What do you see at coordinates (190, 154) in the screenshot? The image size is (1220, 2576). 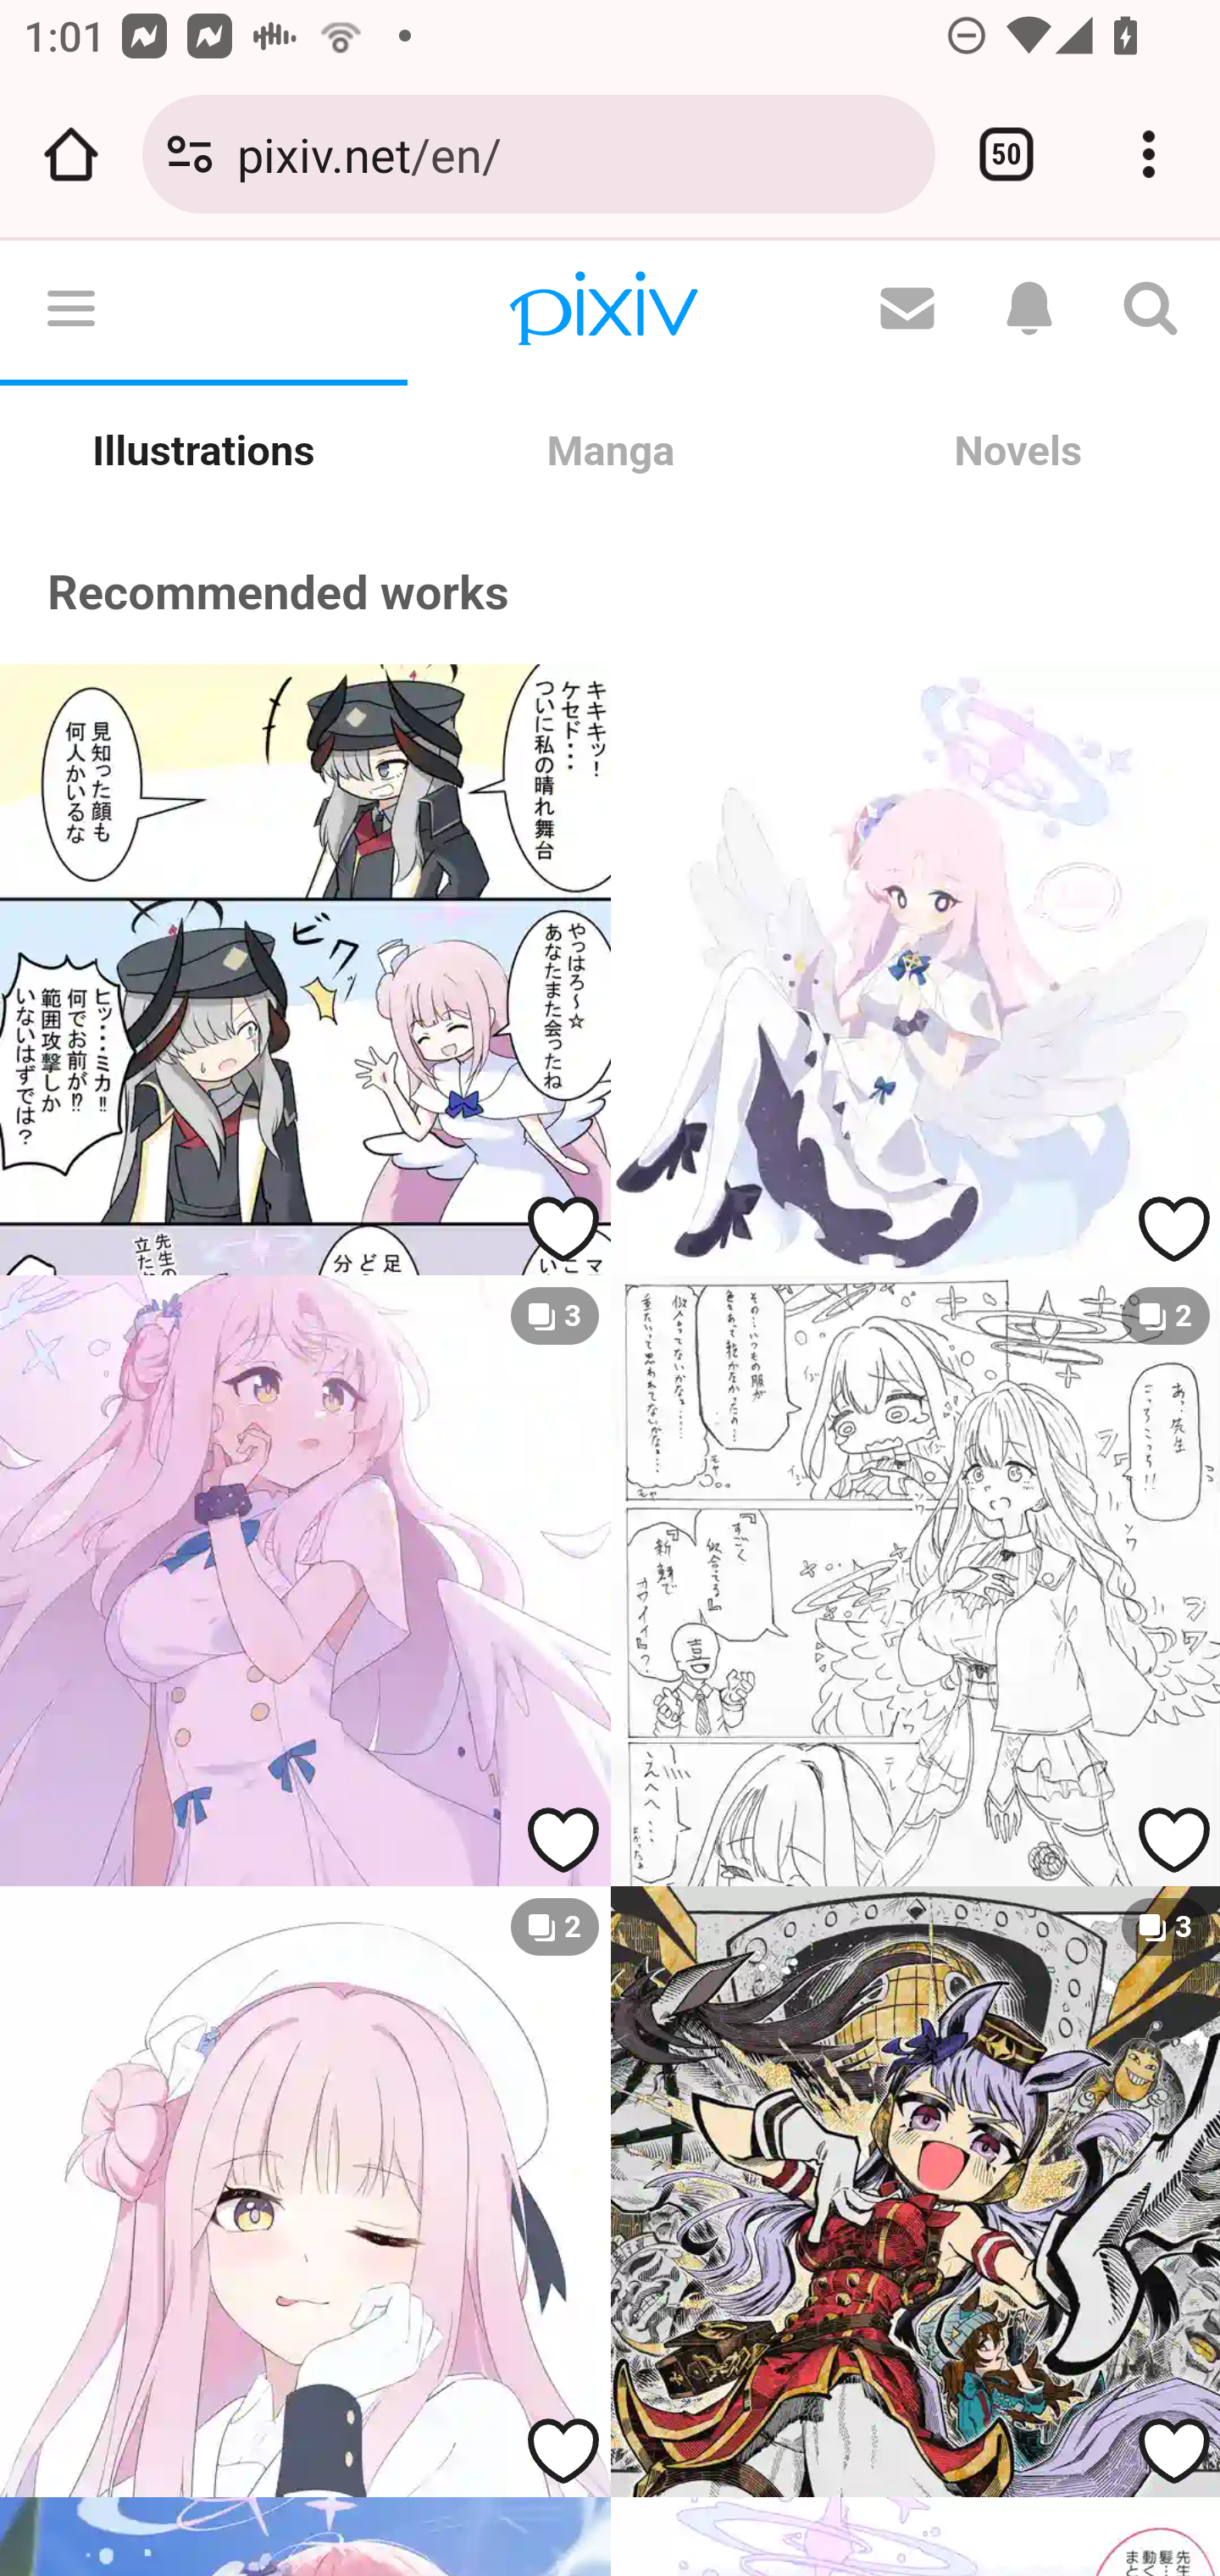 I see `Connection is secure` at bounding box center [190, 154].